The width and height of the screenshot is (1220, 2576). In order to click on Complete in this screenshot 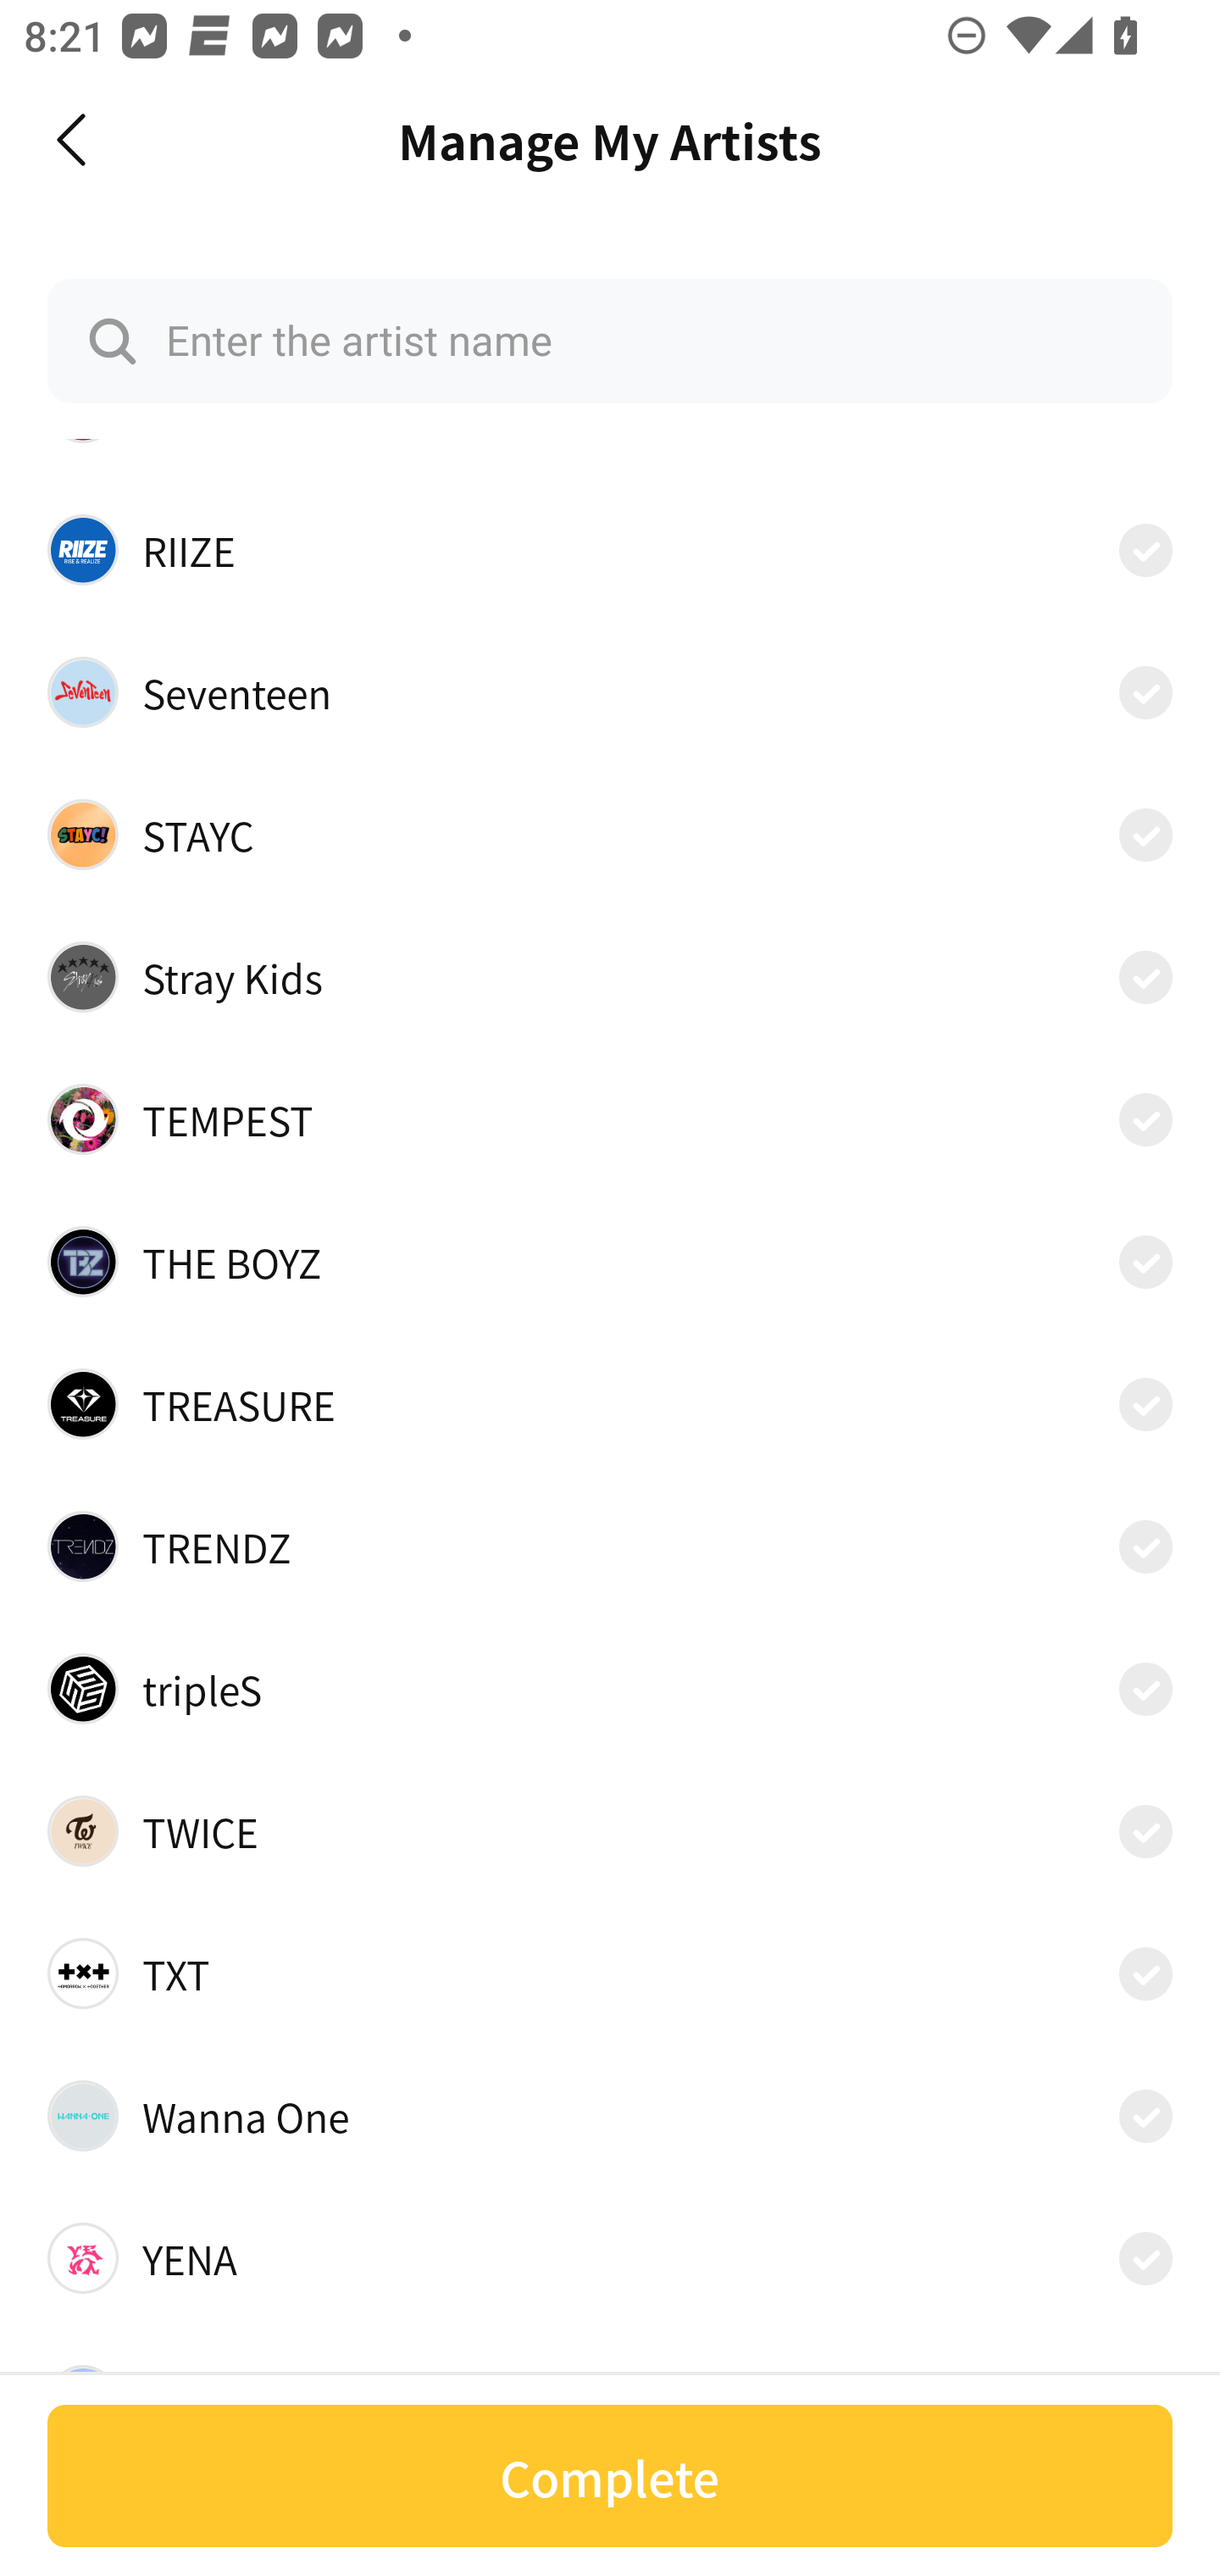, I will do `click(610, 2476)`.